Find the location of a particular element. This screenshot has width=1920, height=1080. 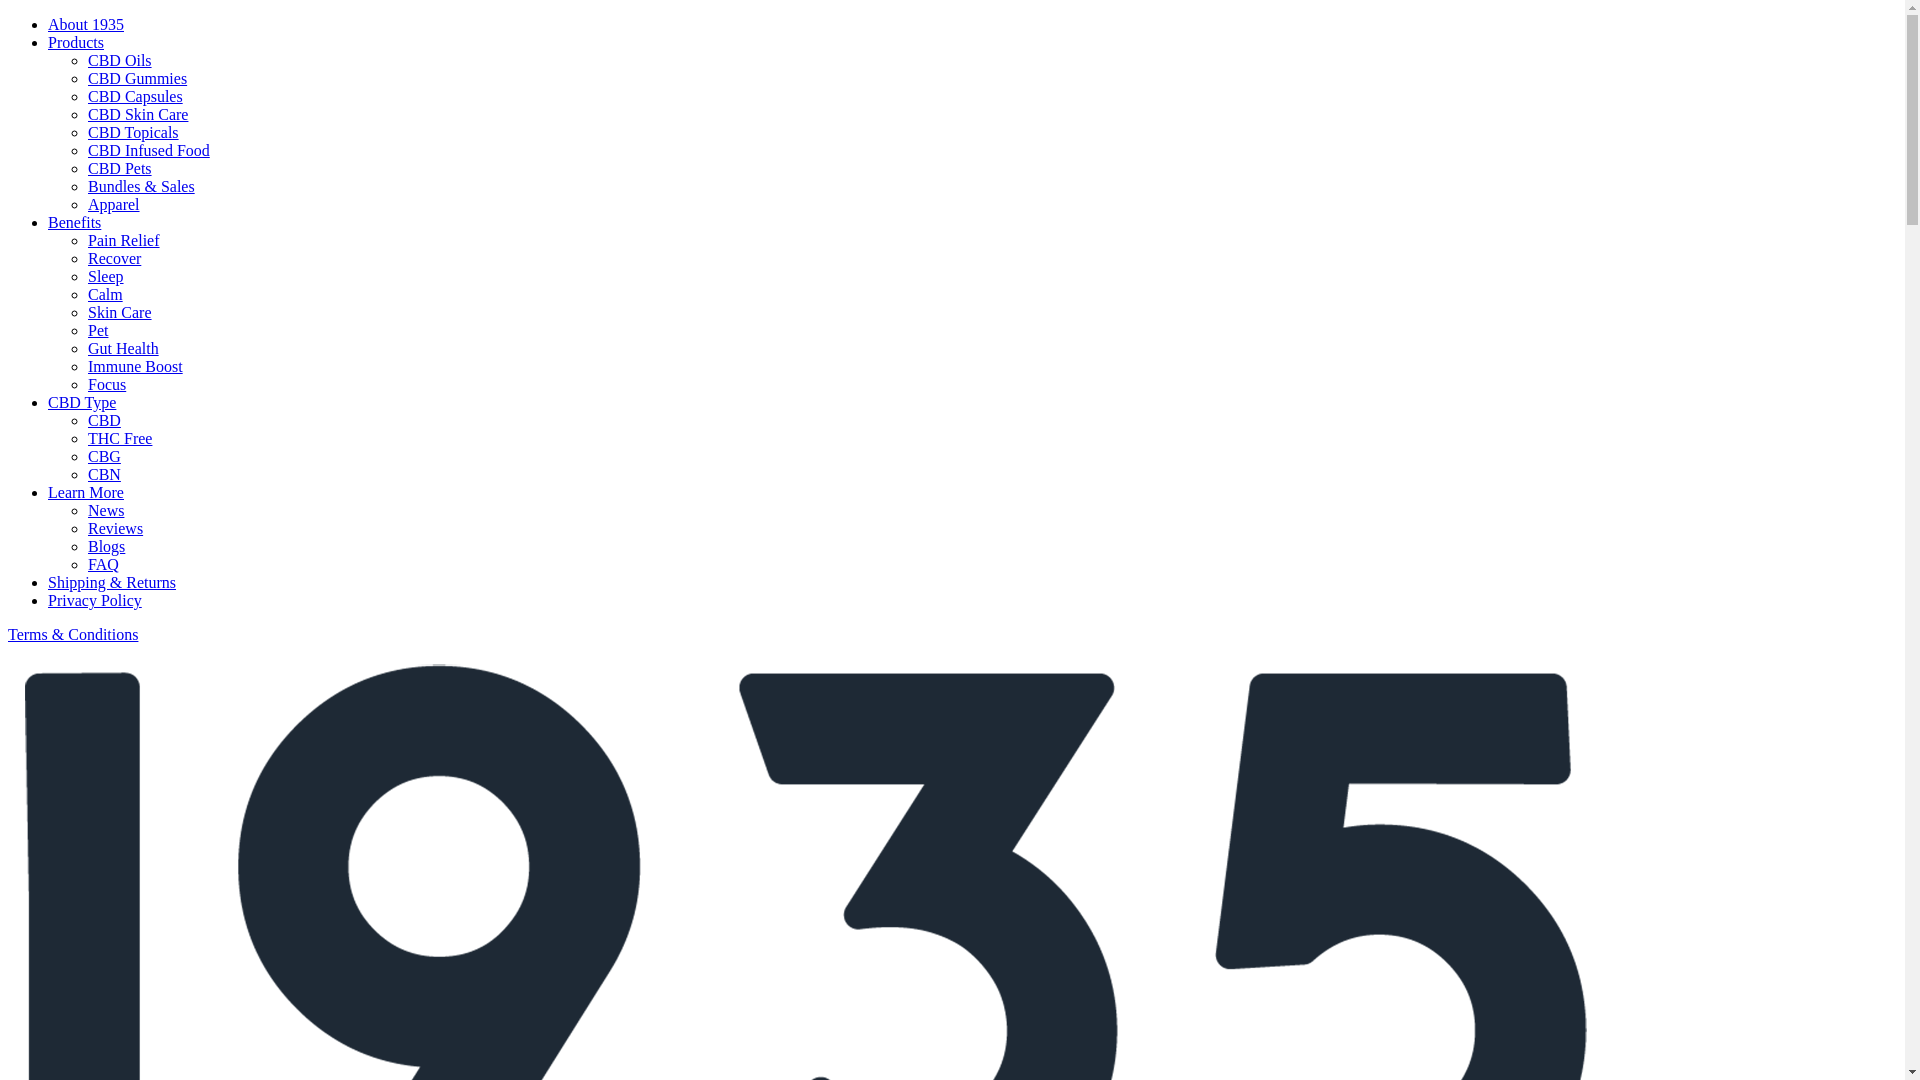

About 1935 is located at coordinates (86, 24).